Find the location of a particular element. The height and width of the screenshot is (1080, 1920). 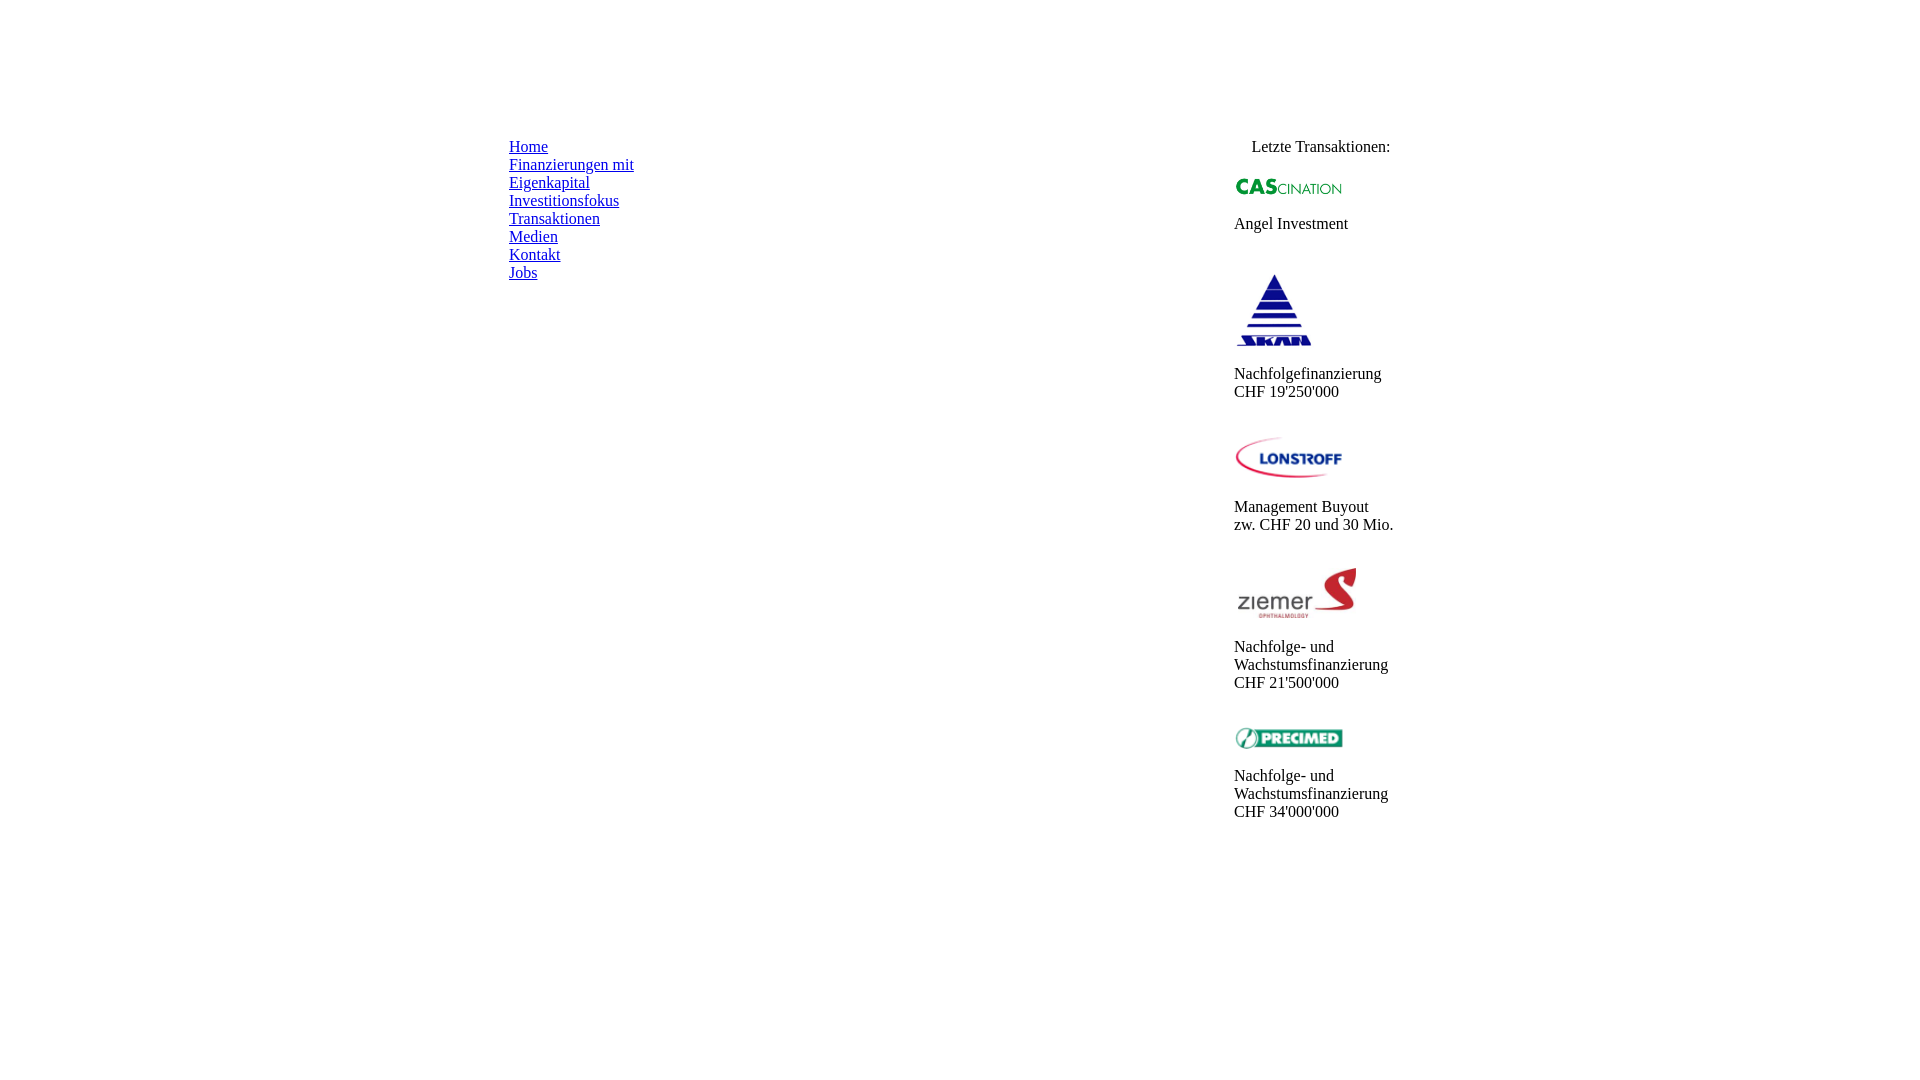

Ziemer Group AG, Port is located at coordinates (1297, 593).